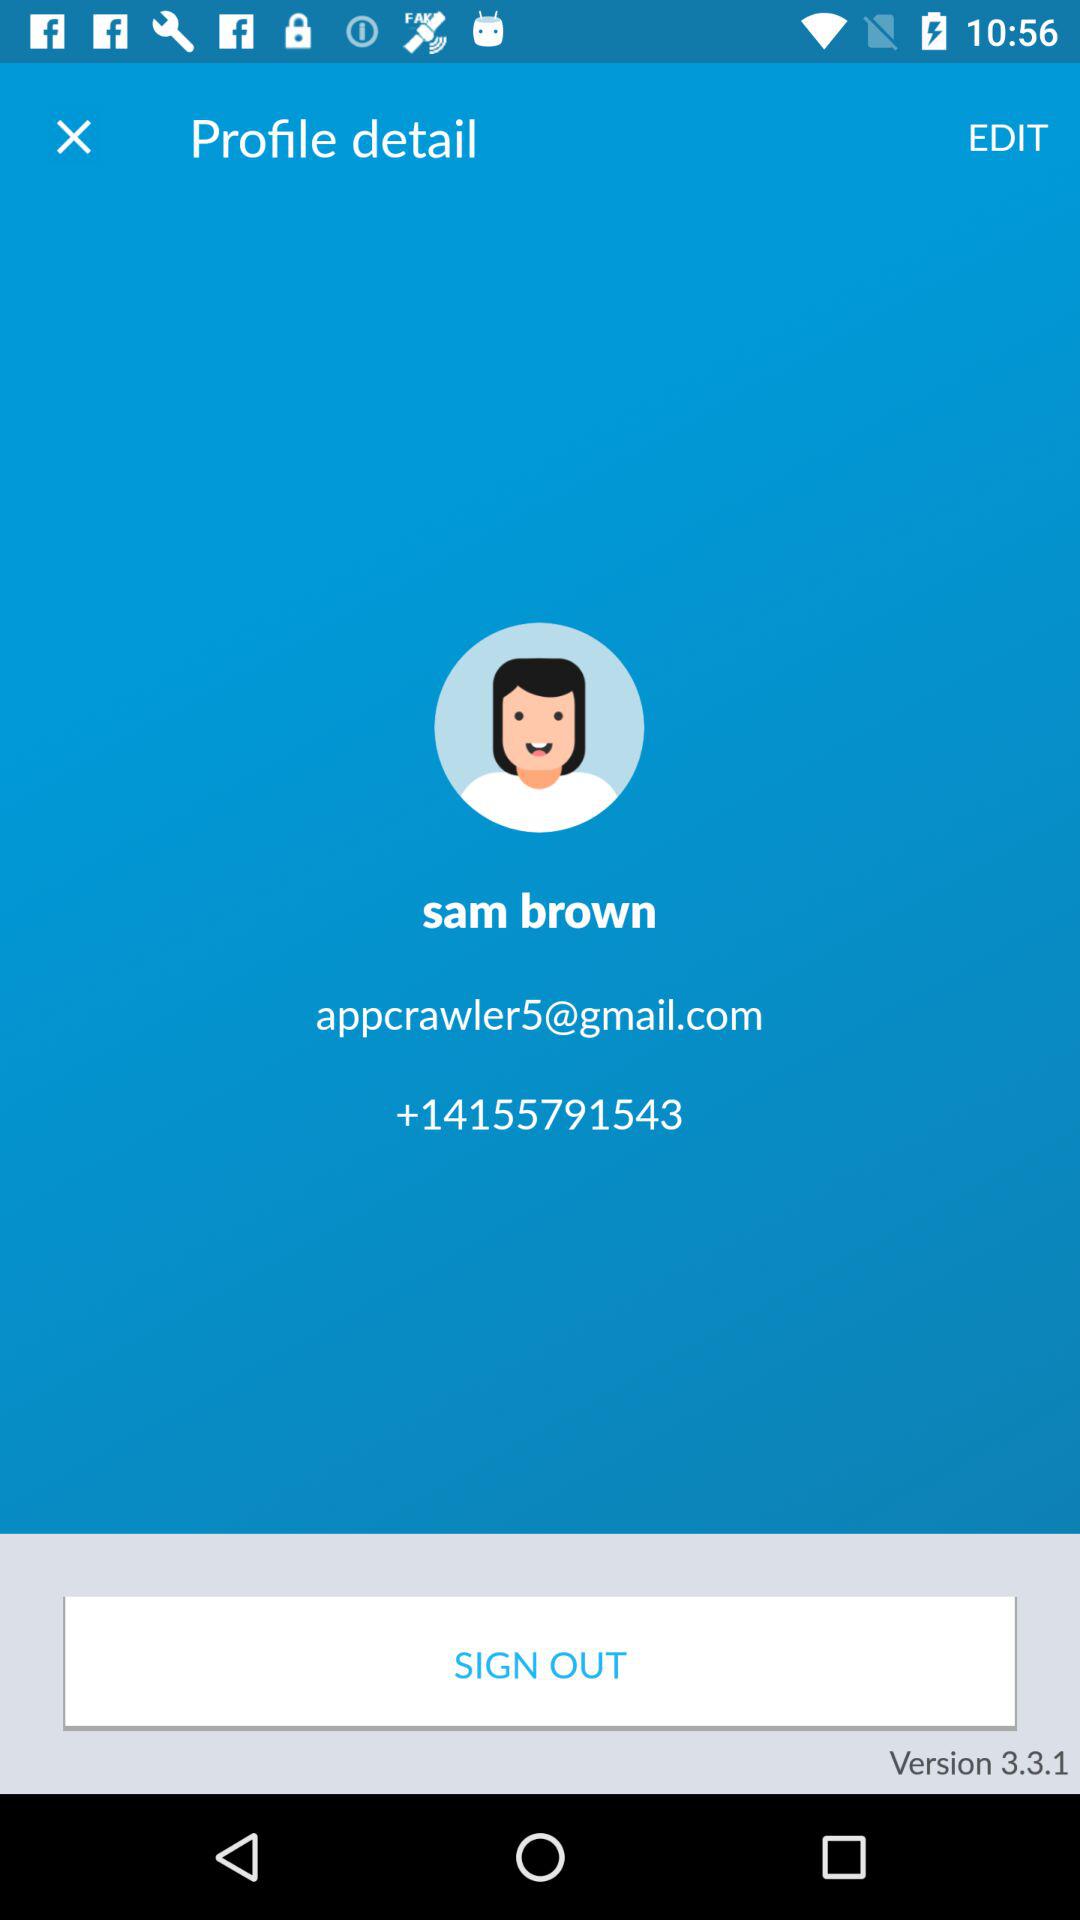  What do you see at coordinates (540, 1664) in the screenshot?
I see `turn off icon below +14155791543 item` at bounding box center [540, 1664].